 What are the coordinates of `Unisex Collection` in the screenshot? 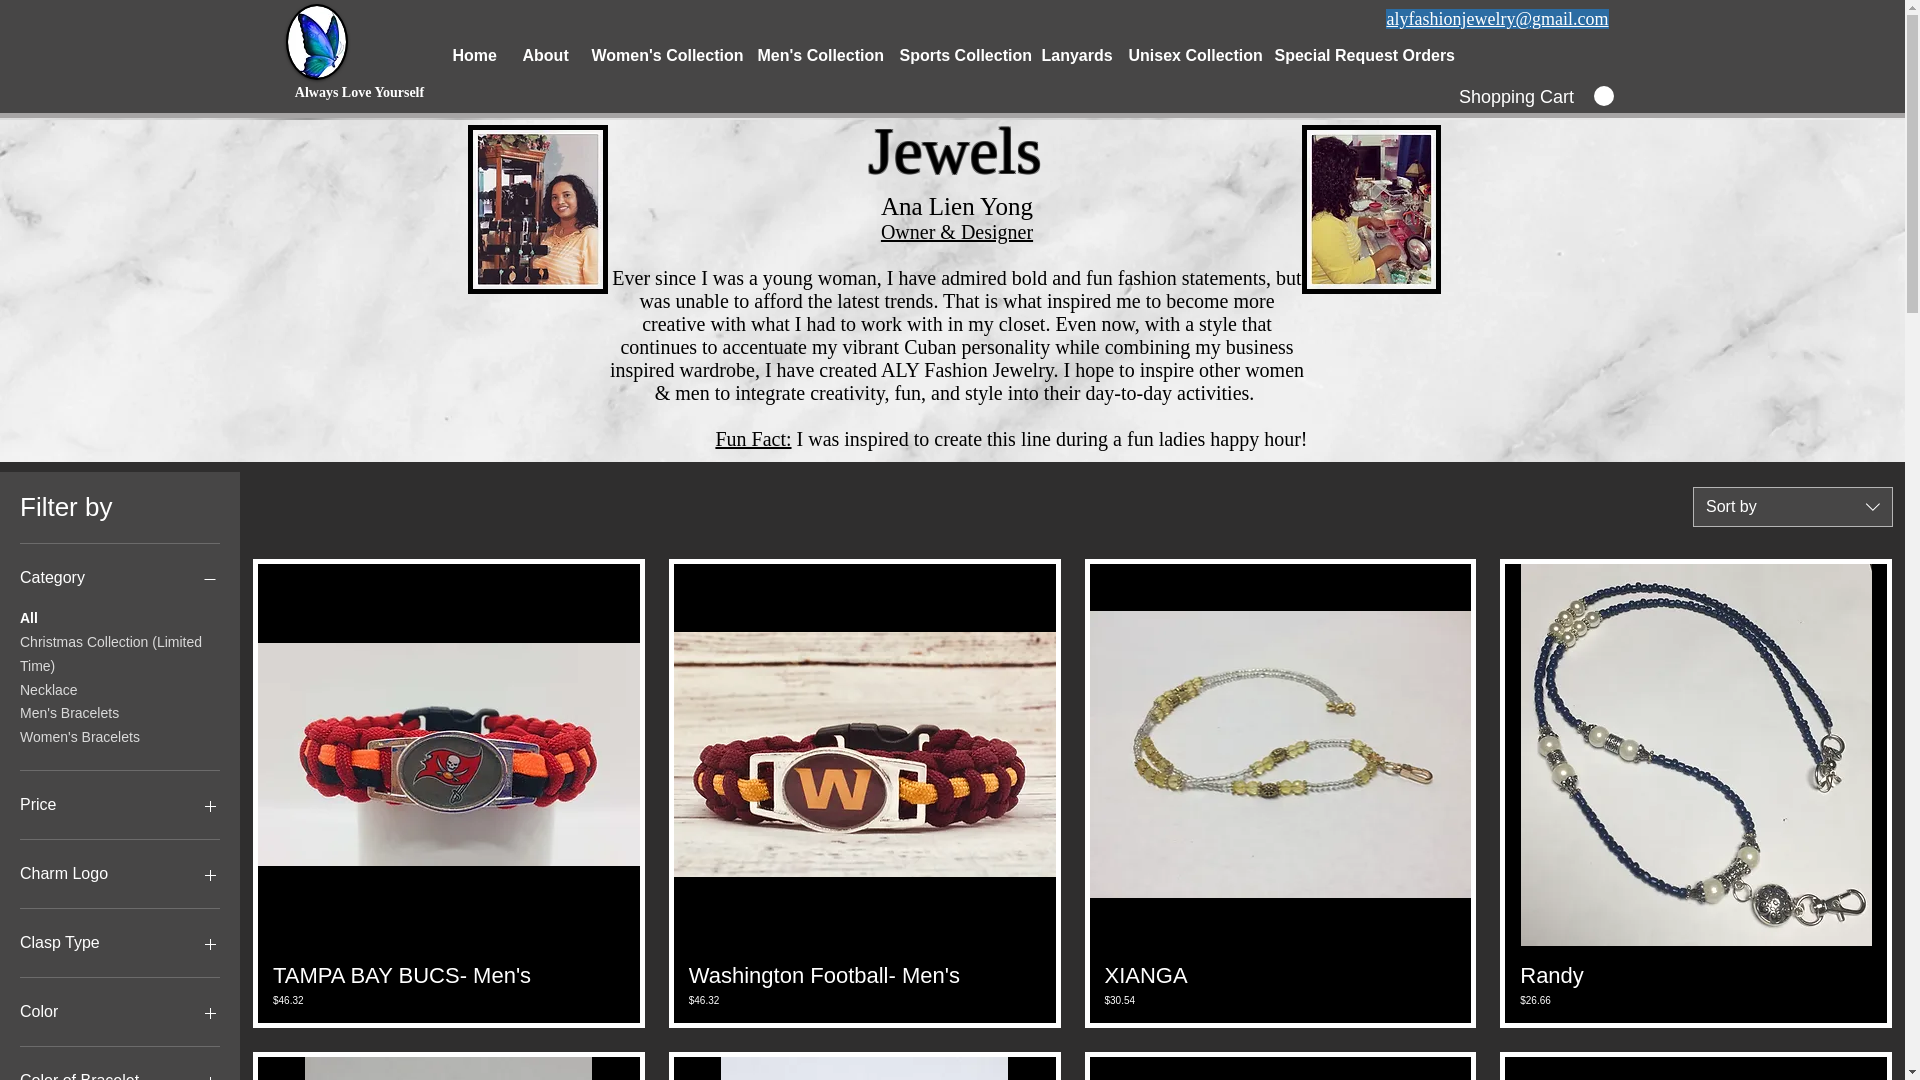 It's located at (1186, 55).